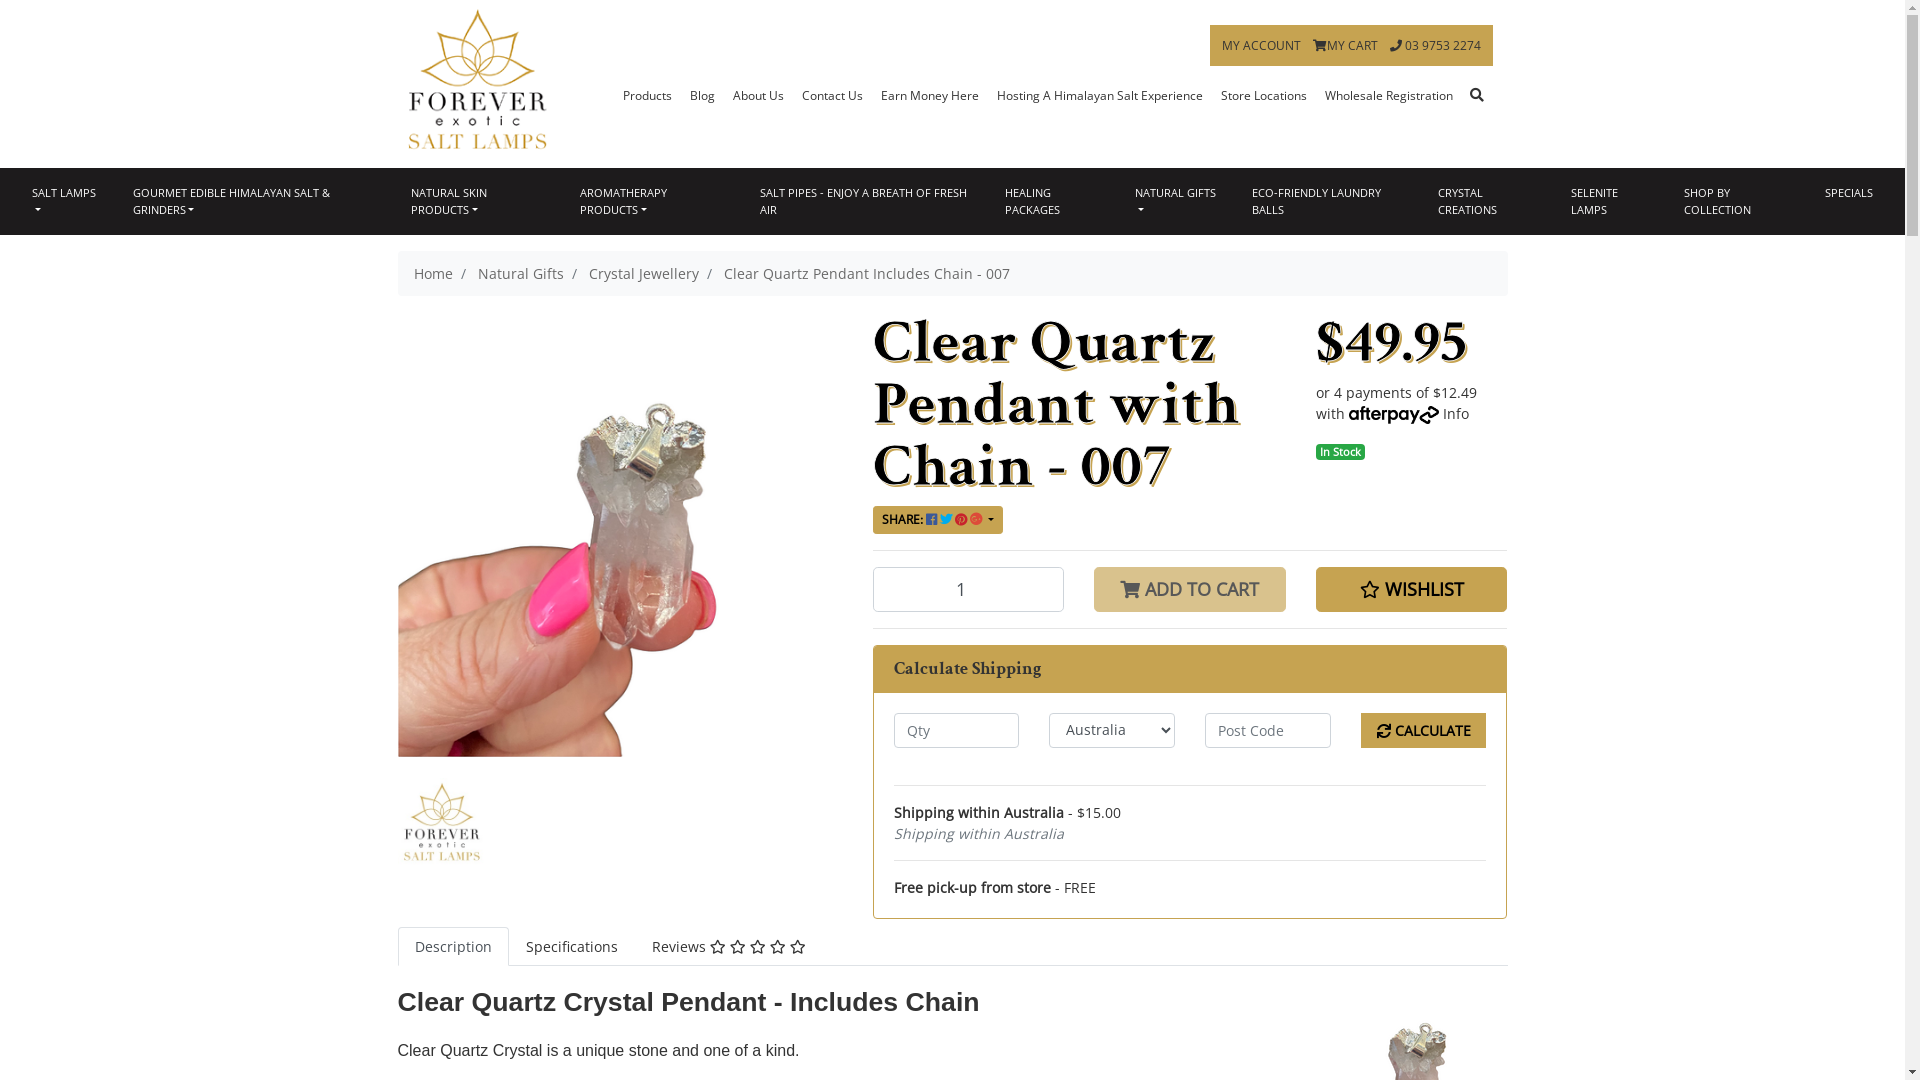 The image size is (1920, 1080). Describe the element at coordinates (442, 822) in the screenshot. I see `Large View` at that location.